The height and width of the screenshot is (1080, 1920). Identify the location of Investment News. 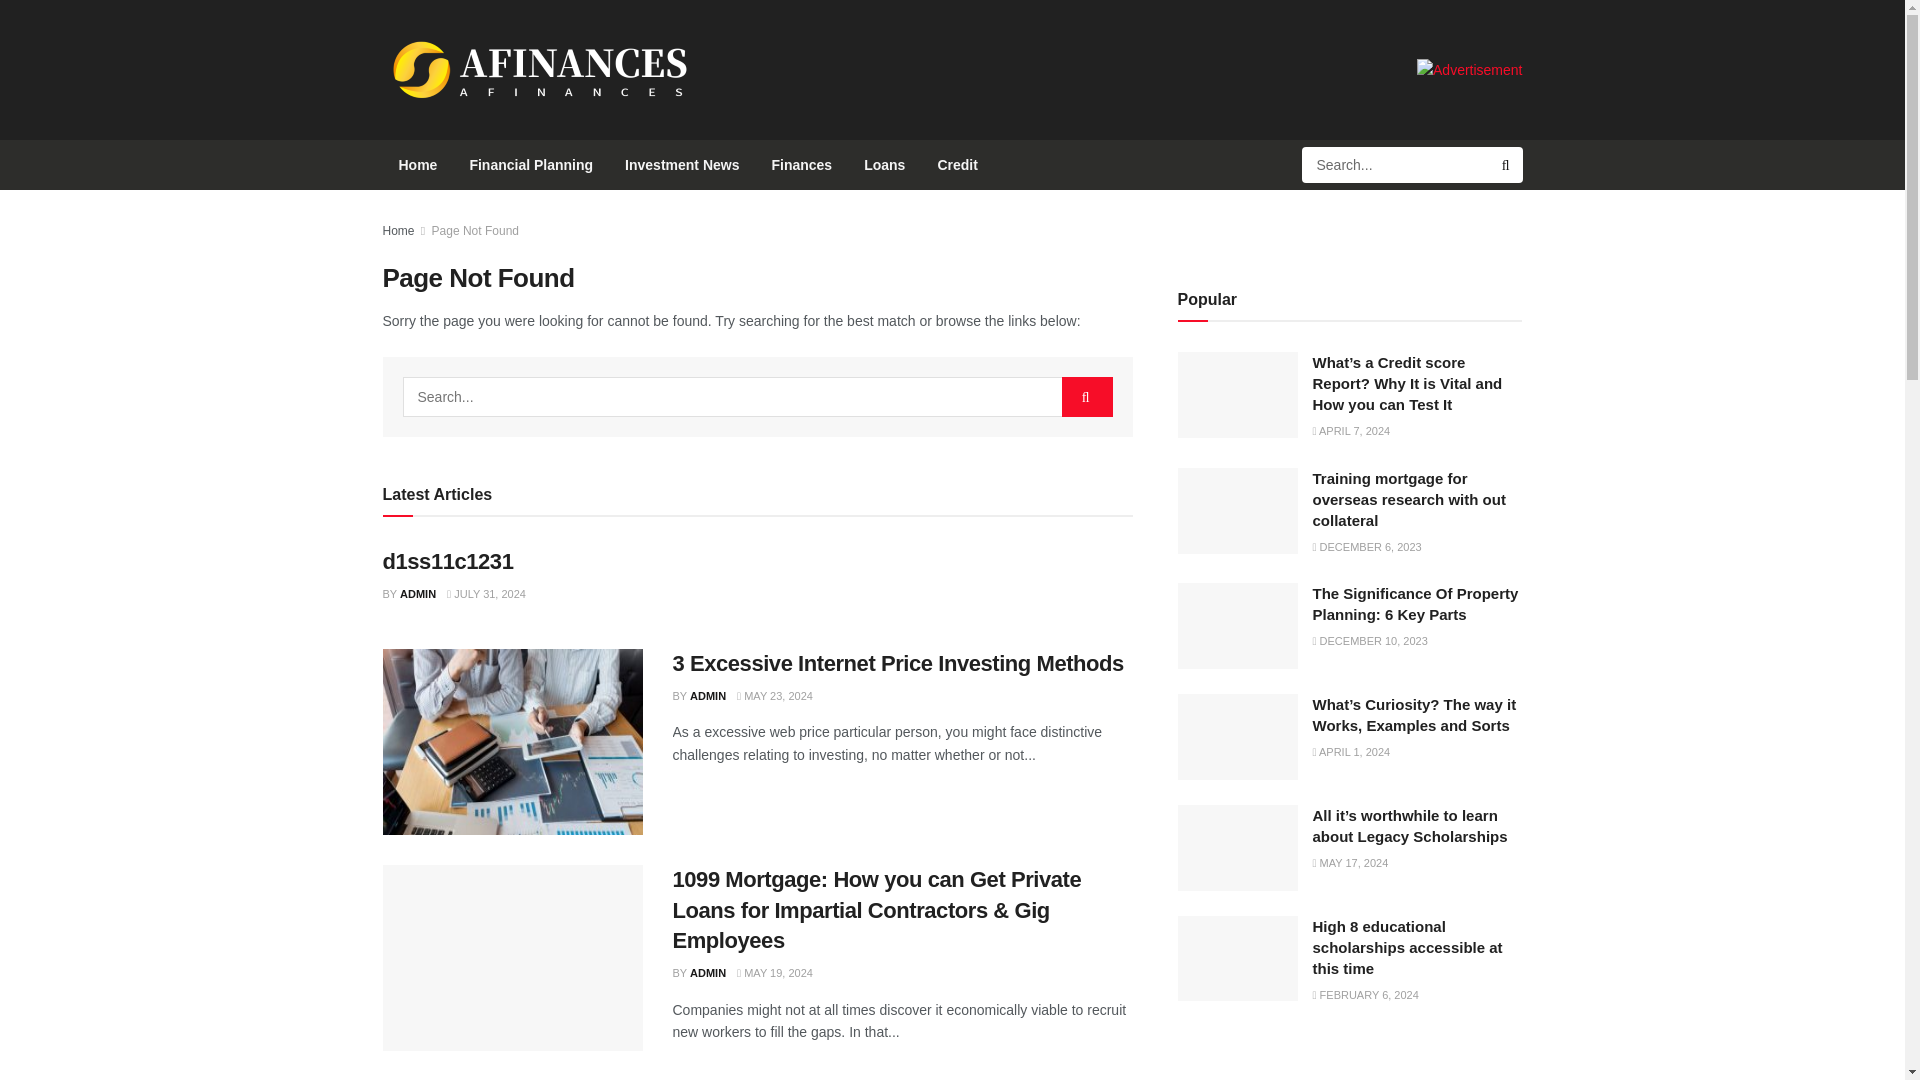
(681, 165).